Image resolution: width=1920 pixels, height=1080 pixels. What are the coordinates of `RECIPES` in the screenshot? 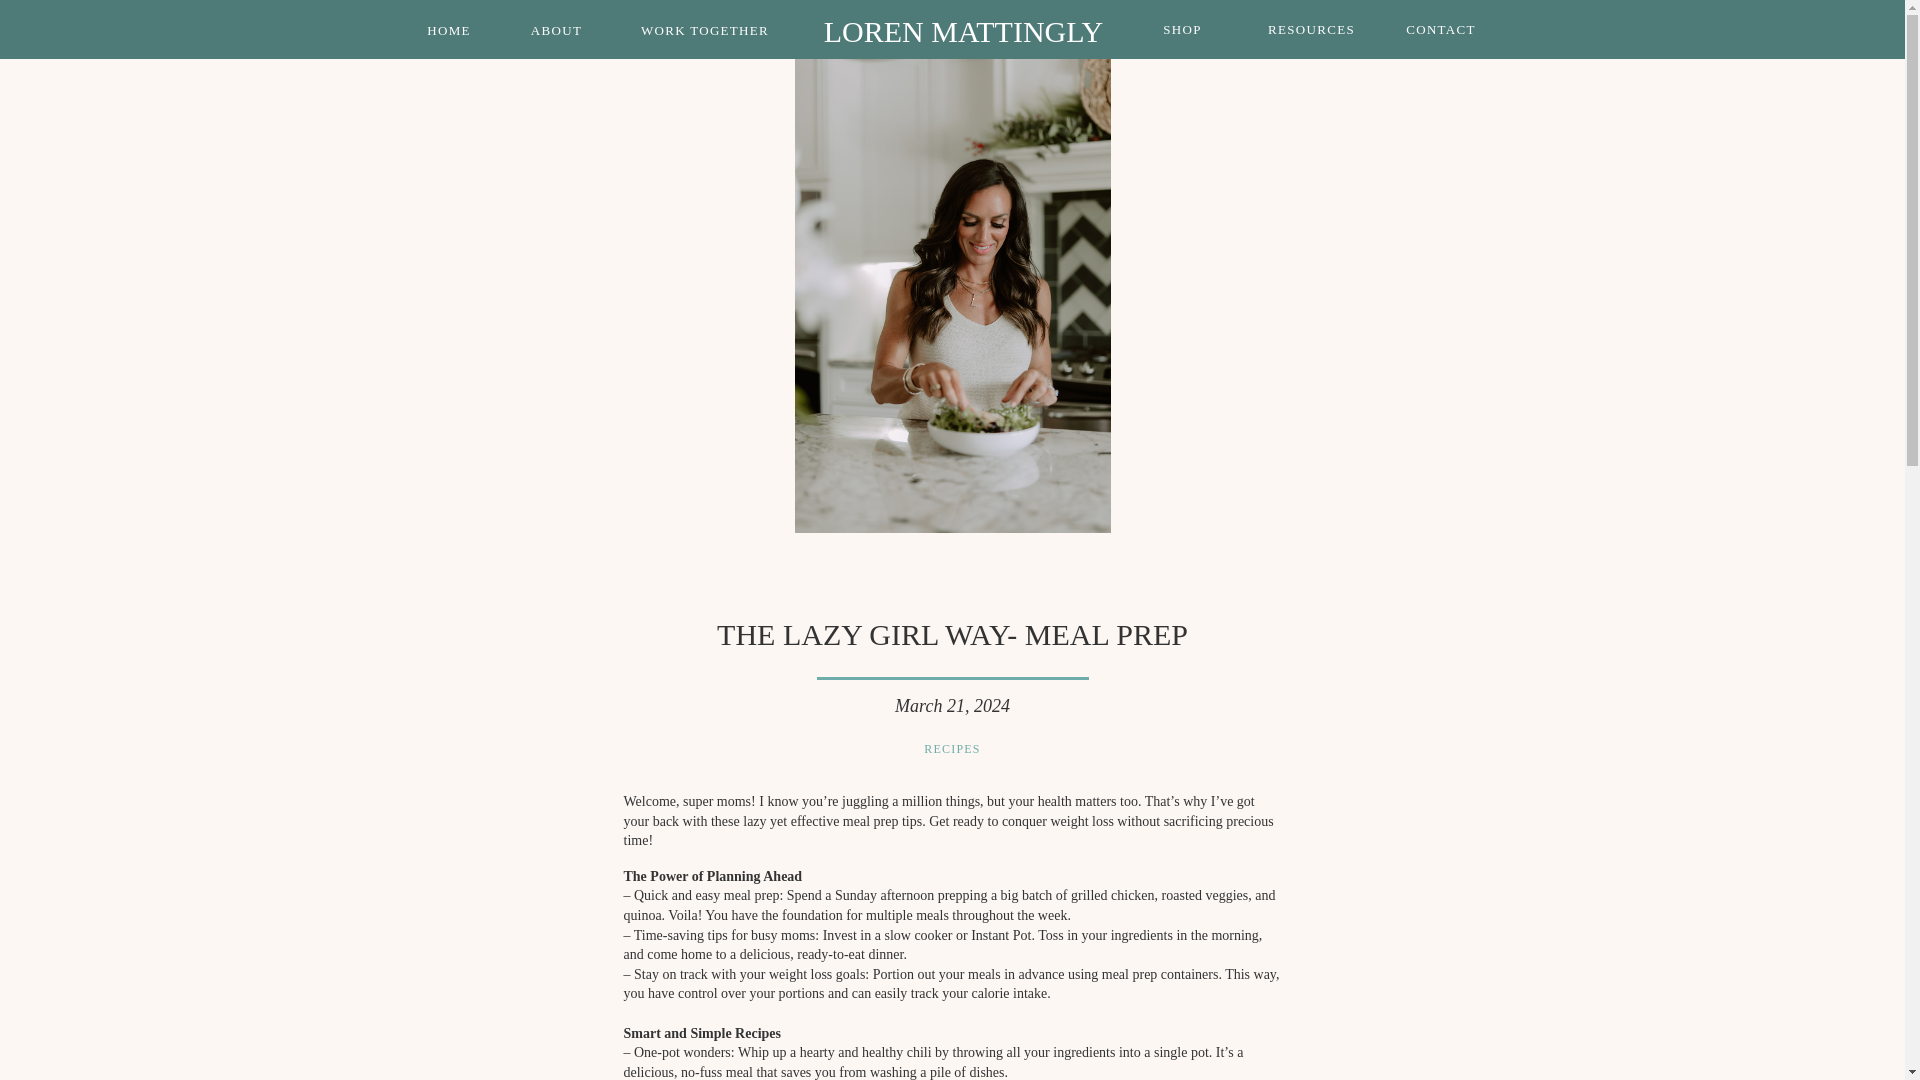 It's located at (951, 748).